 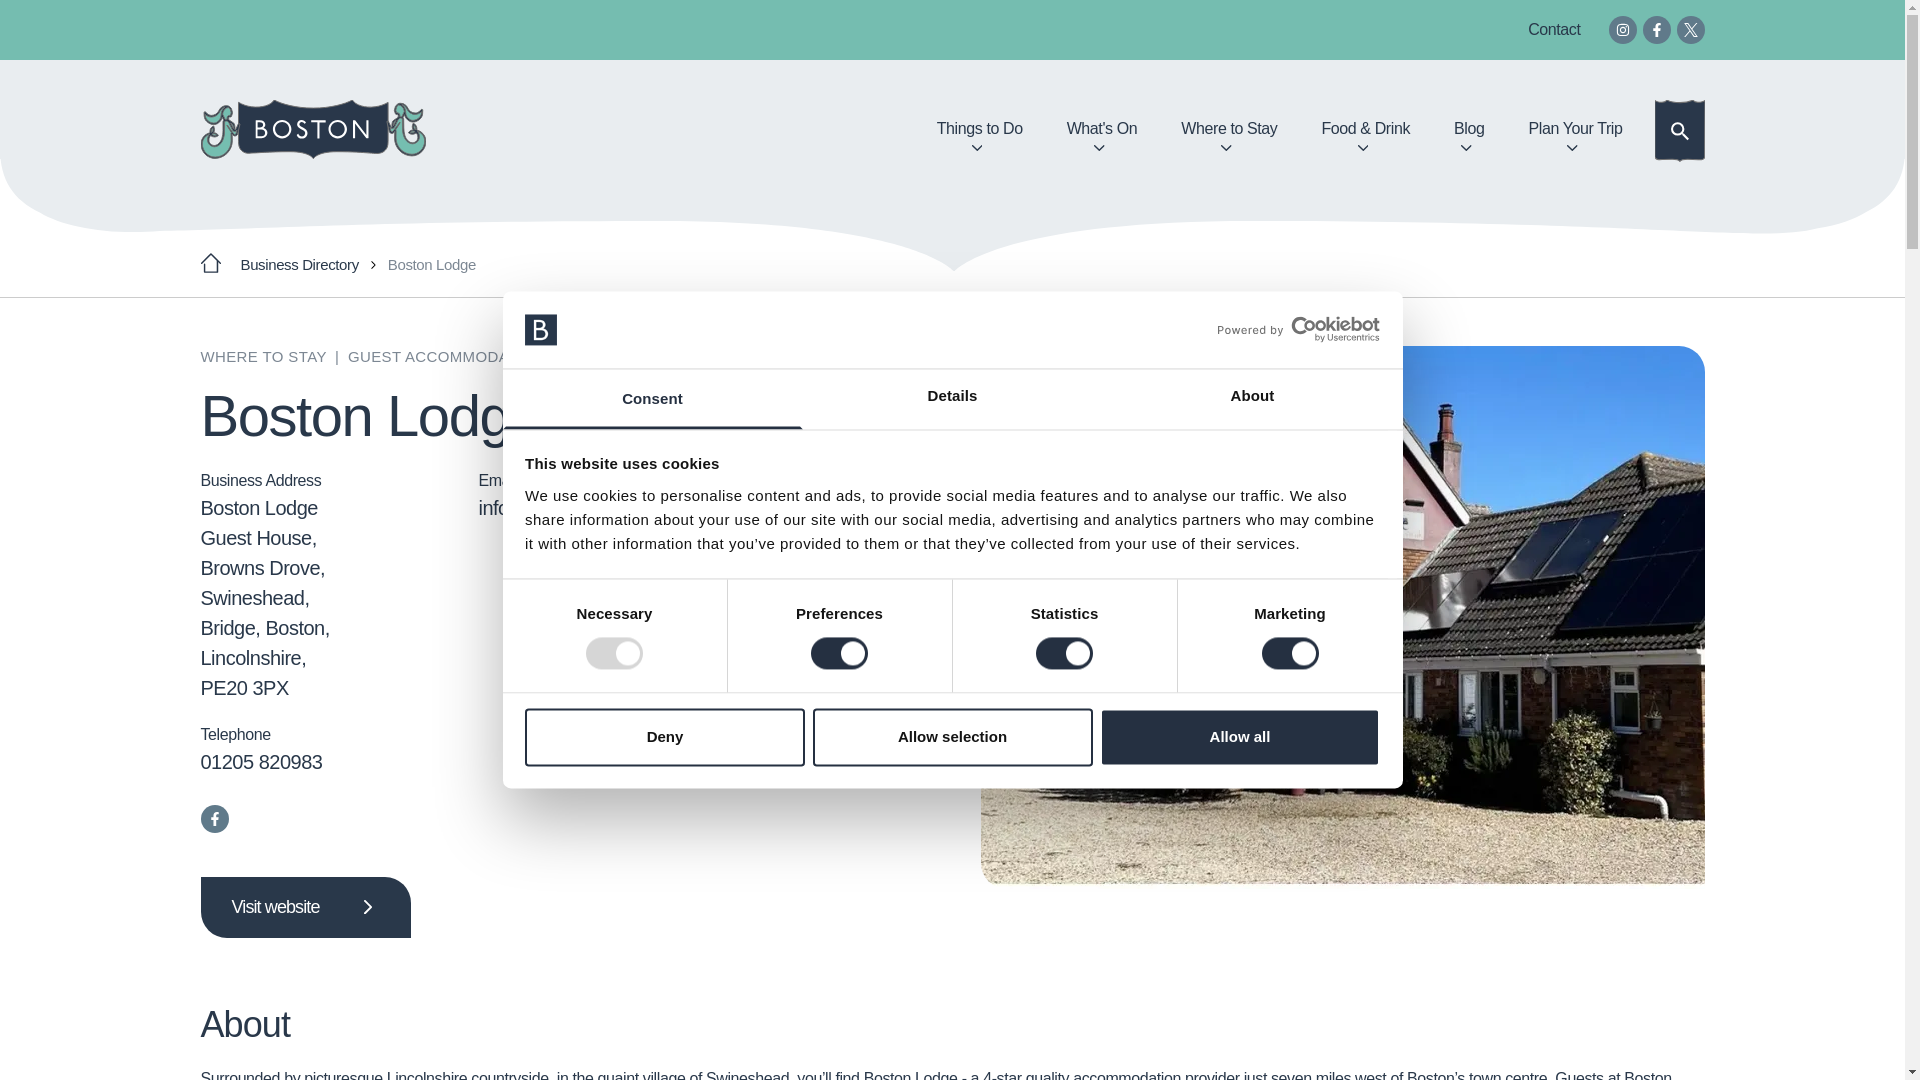 What do you see at coordinates (1240, 736) in the screenshot?
I see `Allow all` at bounding box center [1240, 736].